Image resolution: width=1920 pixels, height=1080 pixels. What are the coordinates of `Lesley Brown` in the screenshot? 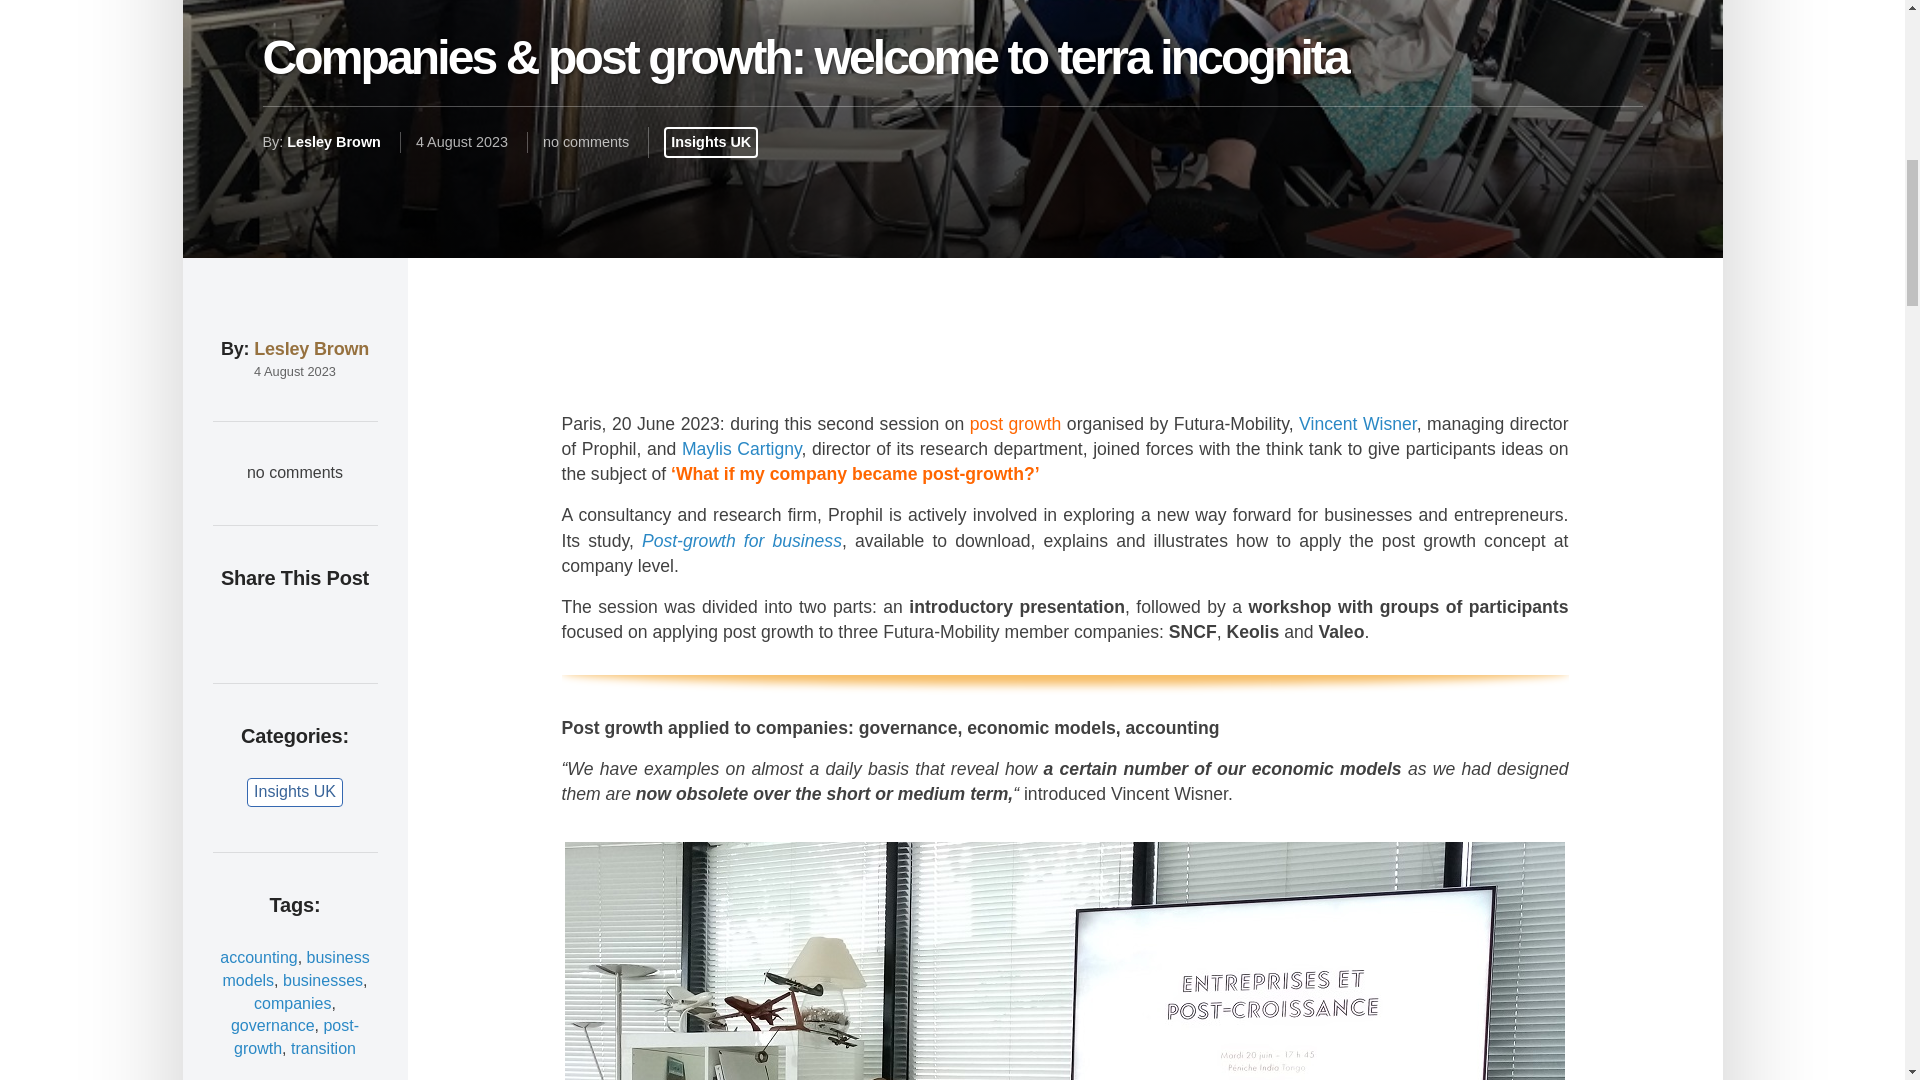 It's located at (333, 142).